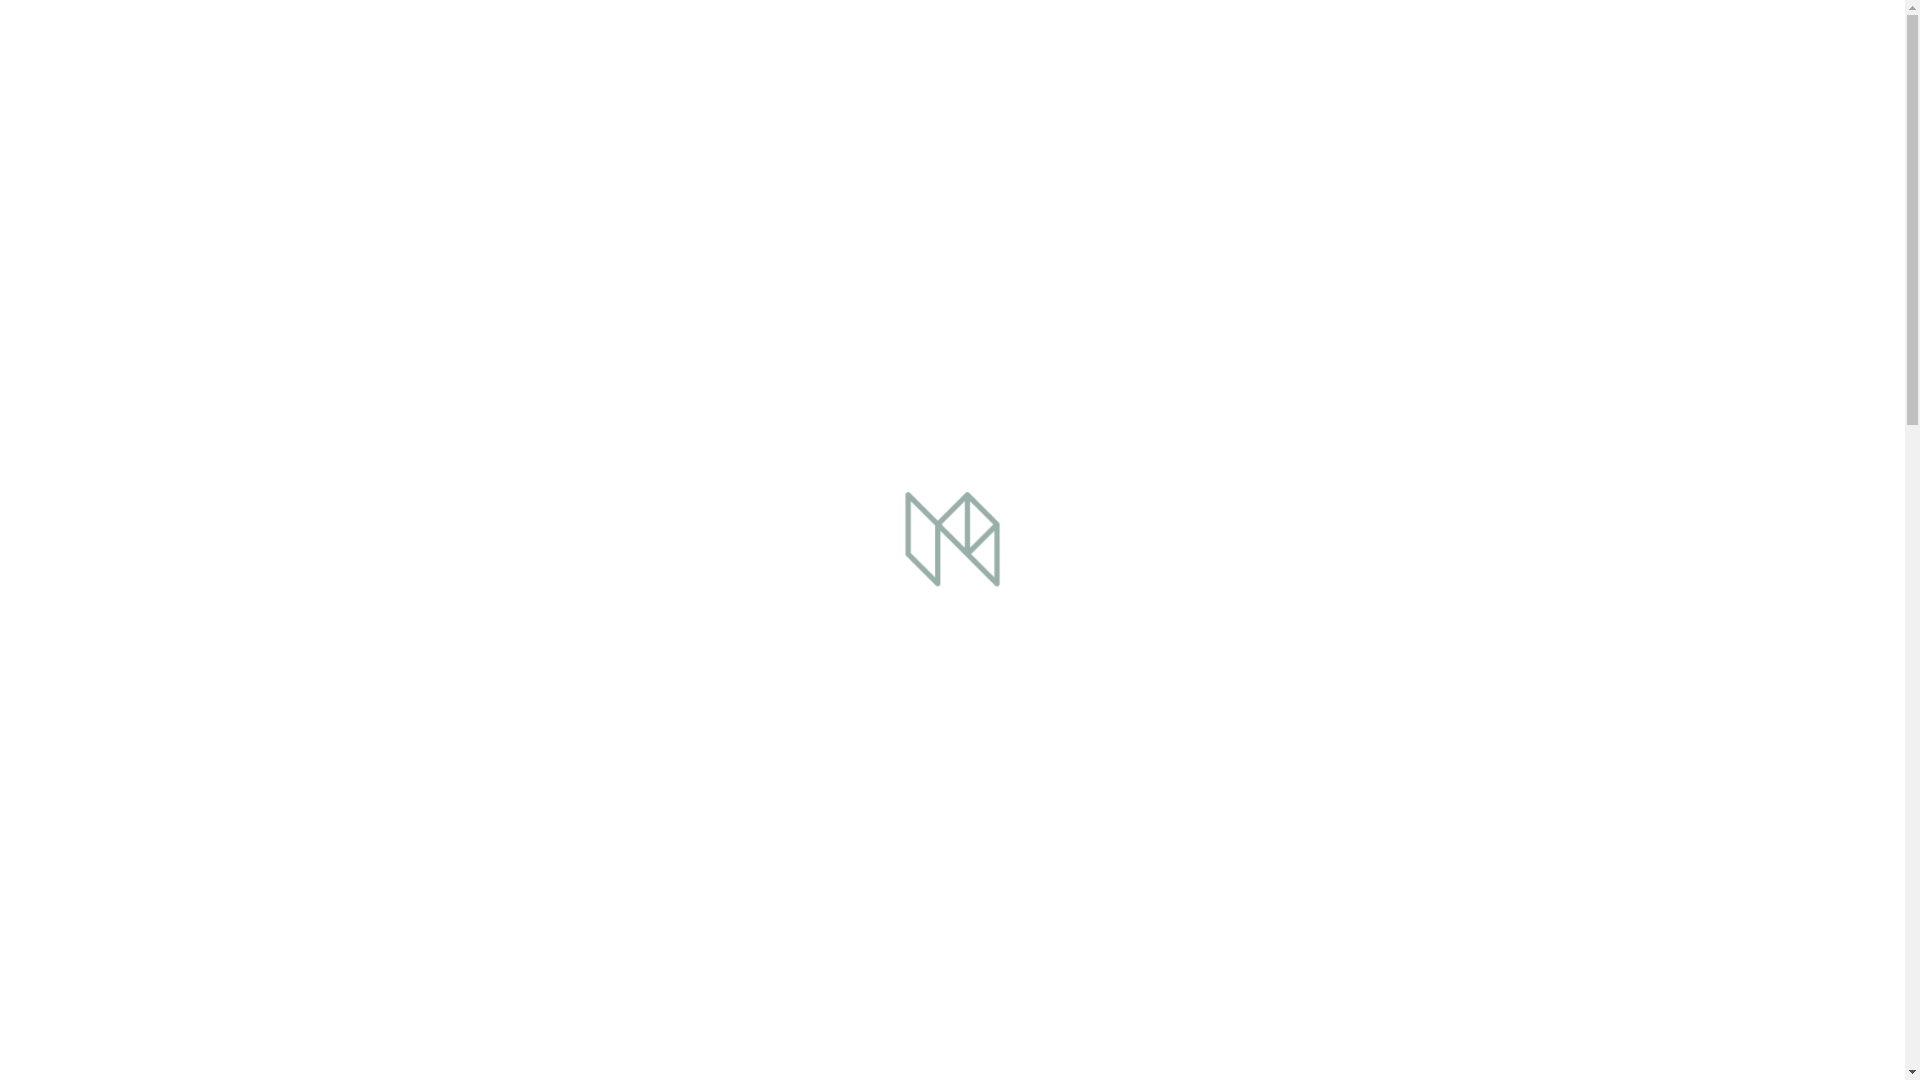 Image resolution: width=1920 pixels, height=1080 pixels. Describe the element at coordinates (377, 307) in the screenshot. I see `In The Media` at that location.